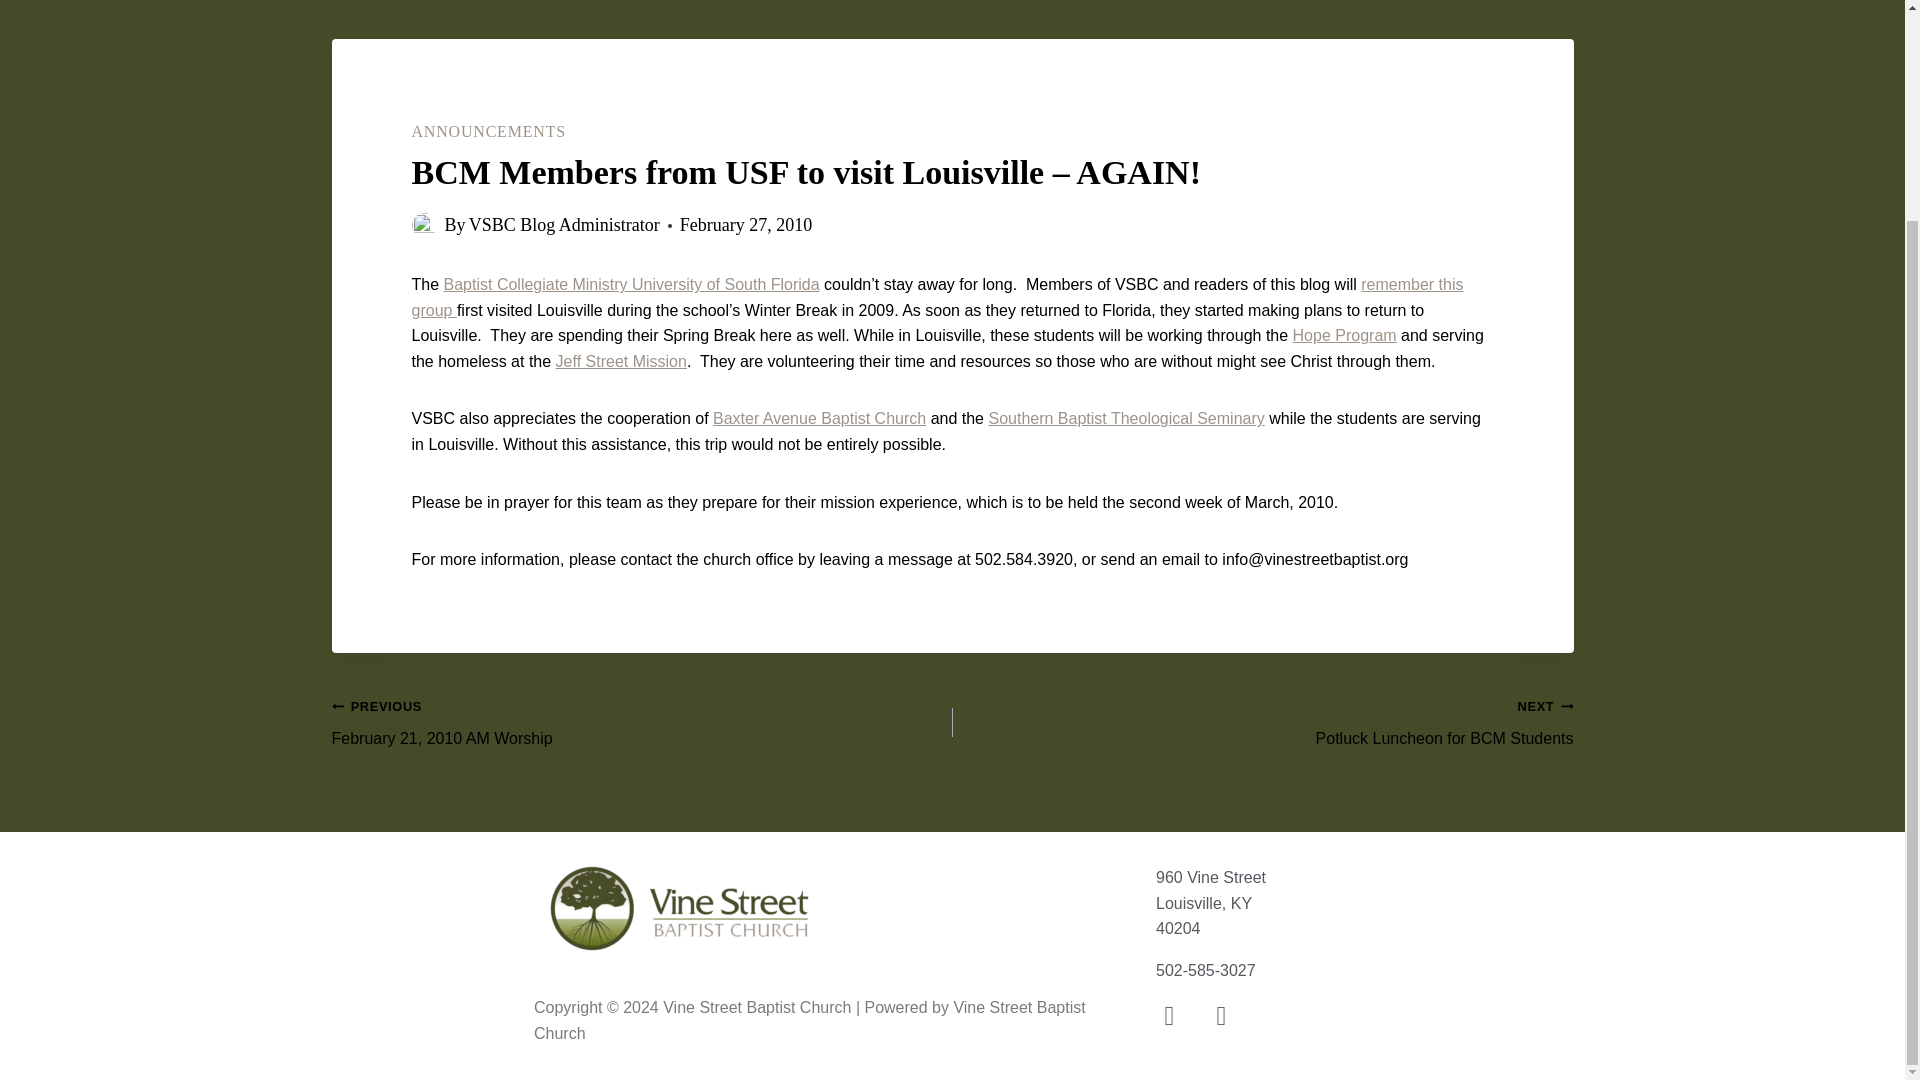 This screenshot has width=1920, height=1080. What do you see at coordinates (631, 284) in the screenshot?
I see `Baptist Collegiate Ministry University of South Florida` at bounding box center [631, 284].